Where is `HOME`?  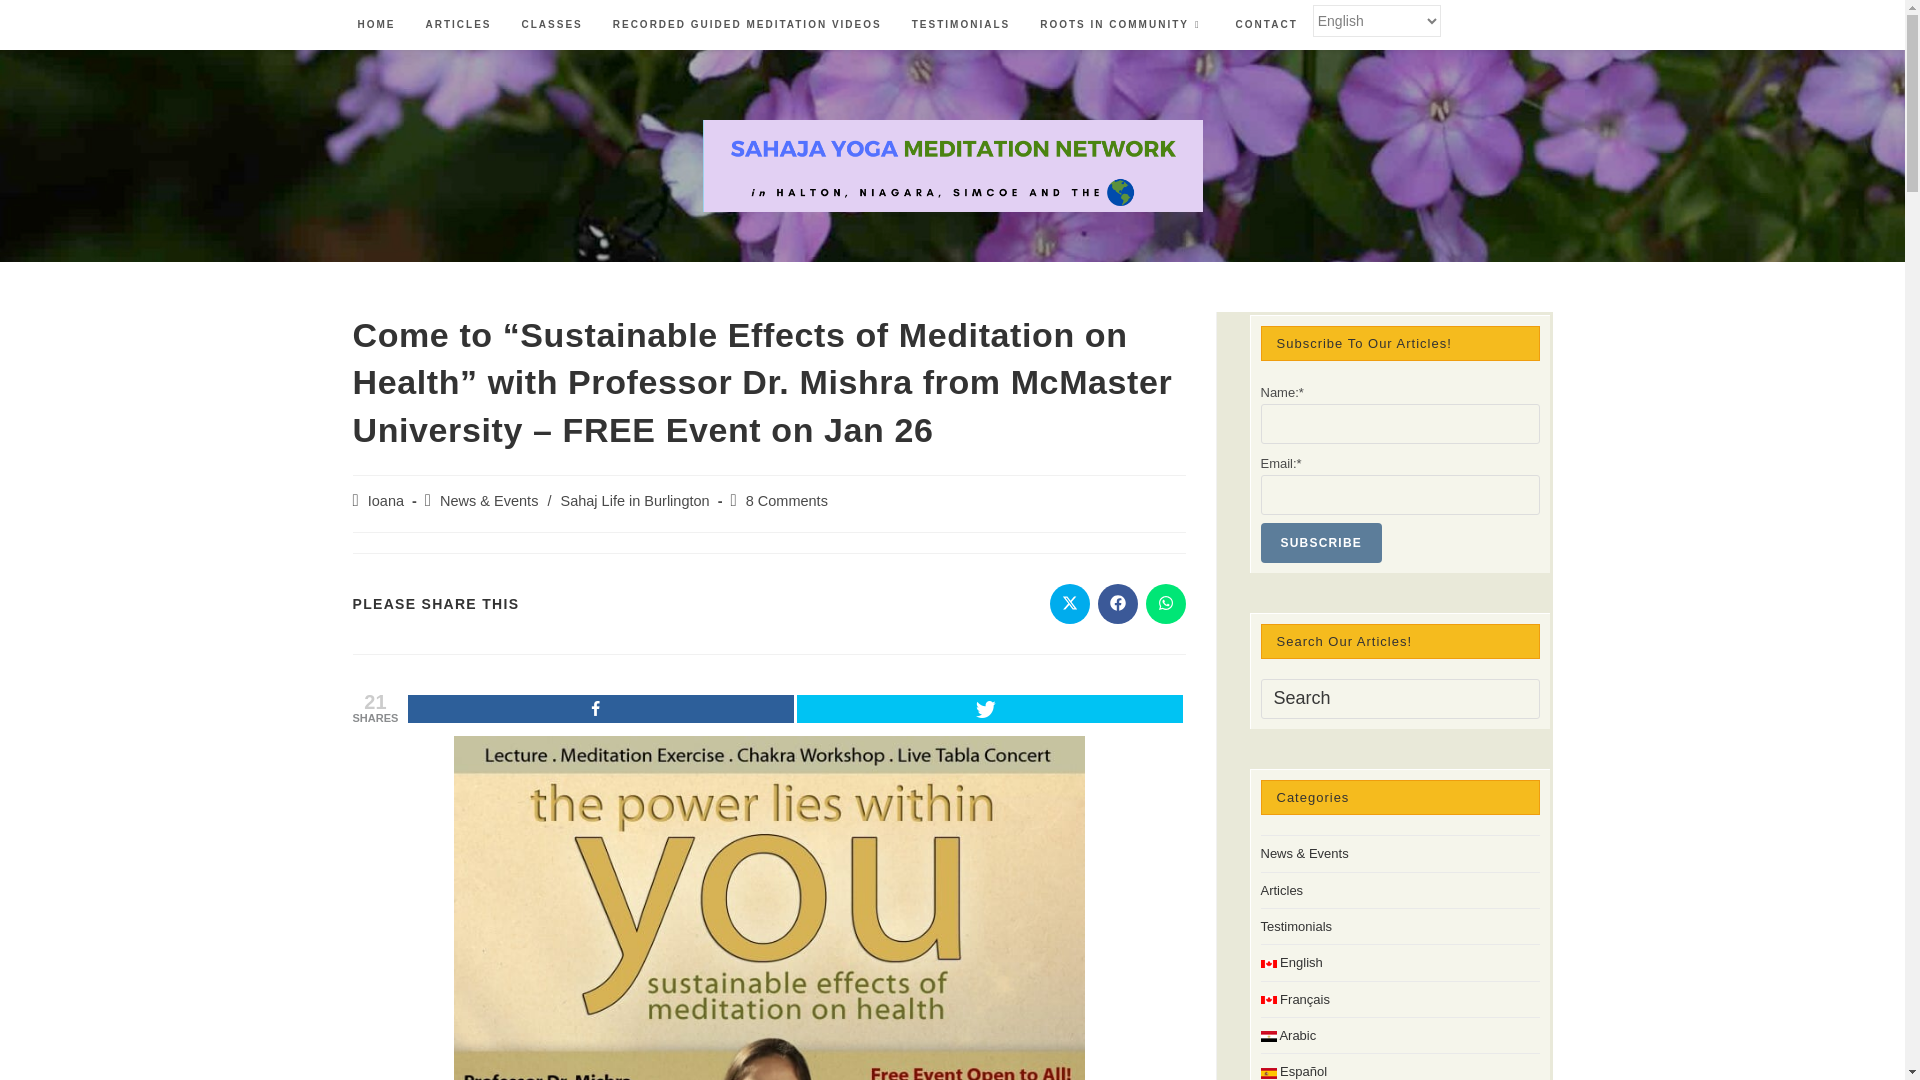 HOME is located at coordinates (376, 25).